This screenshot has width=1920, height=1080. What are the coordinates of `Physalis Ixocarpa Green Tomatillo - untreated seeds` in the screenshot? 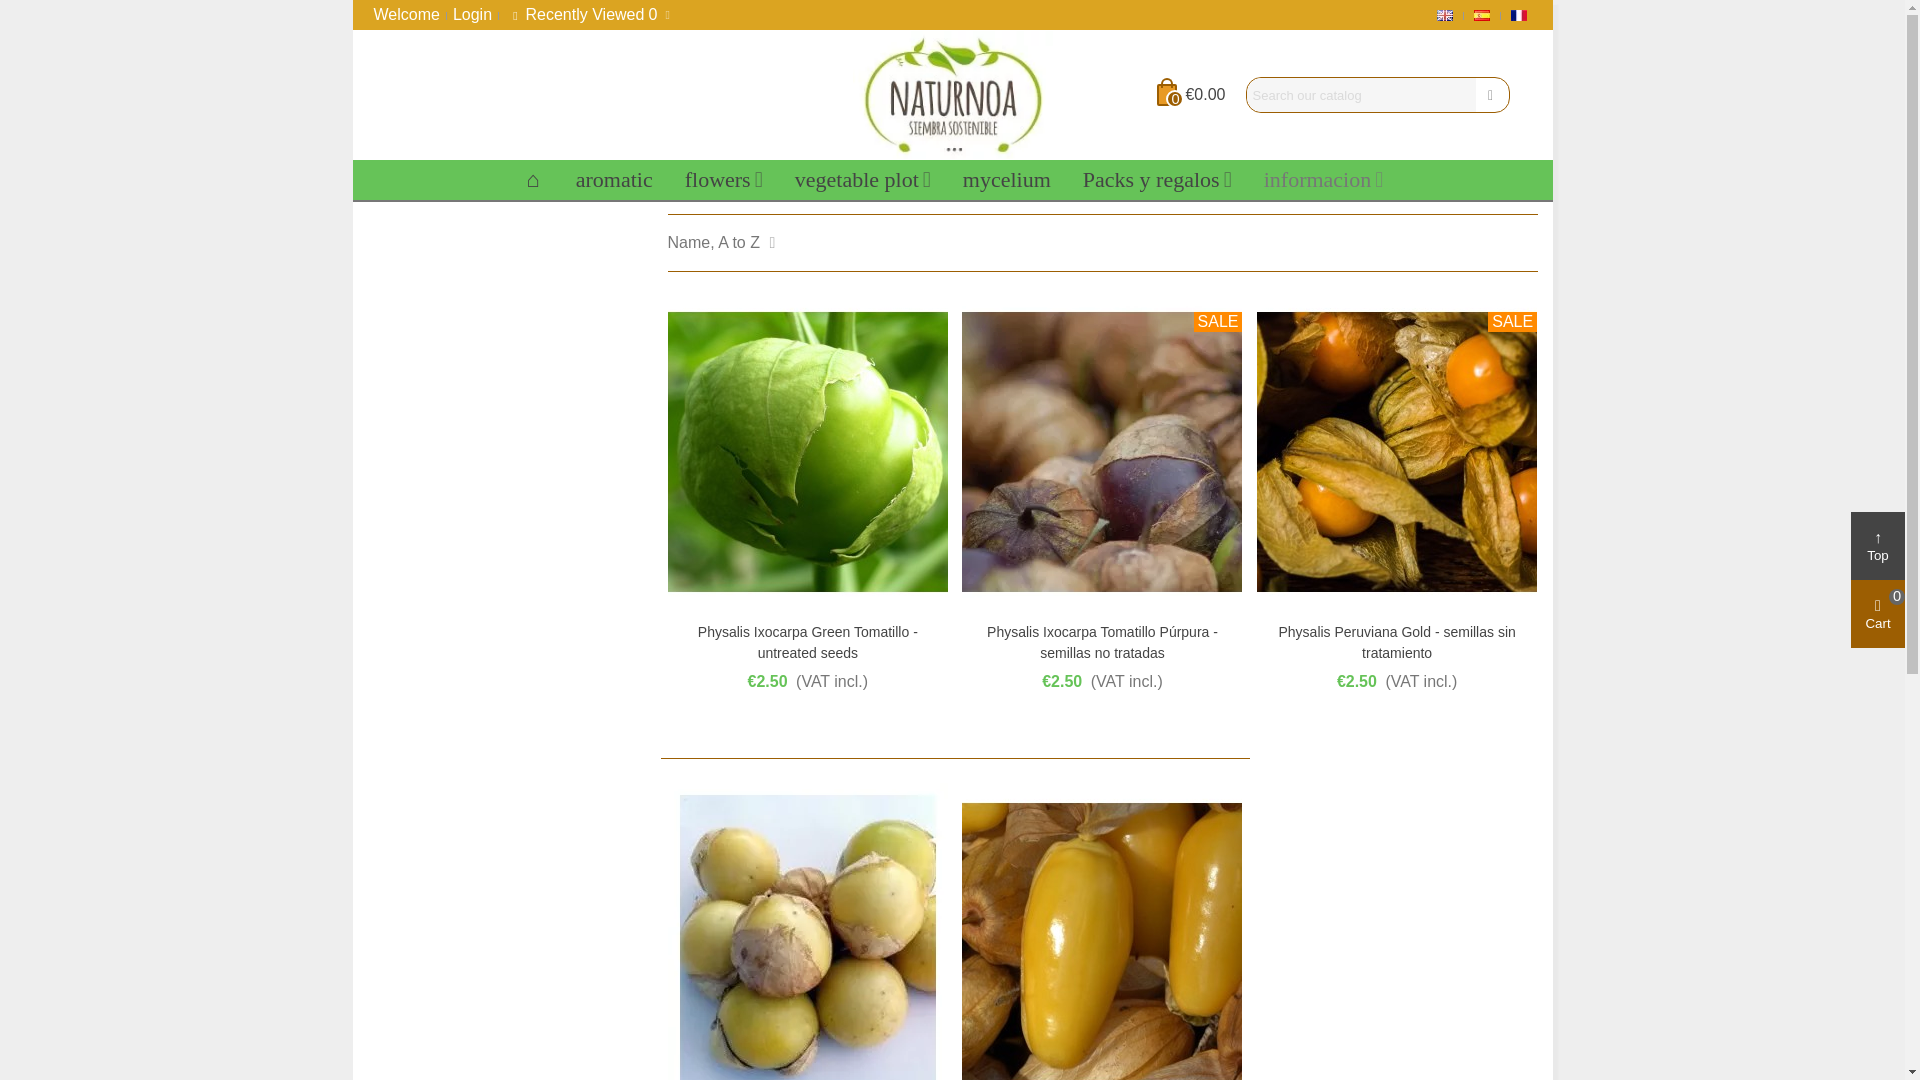 It's located at (808, 643).